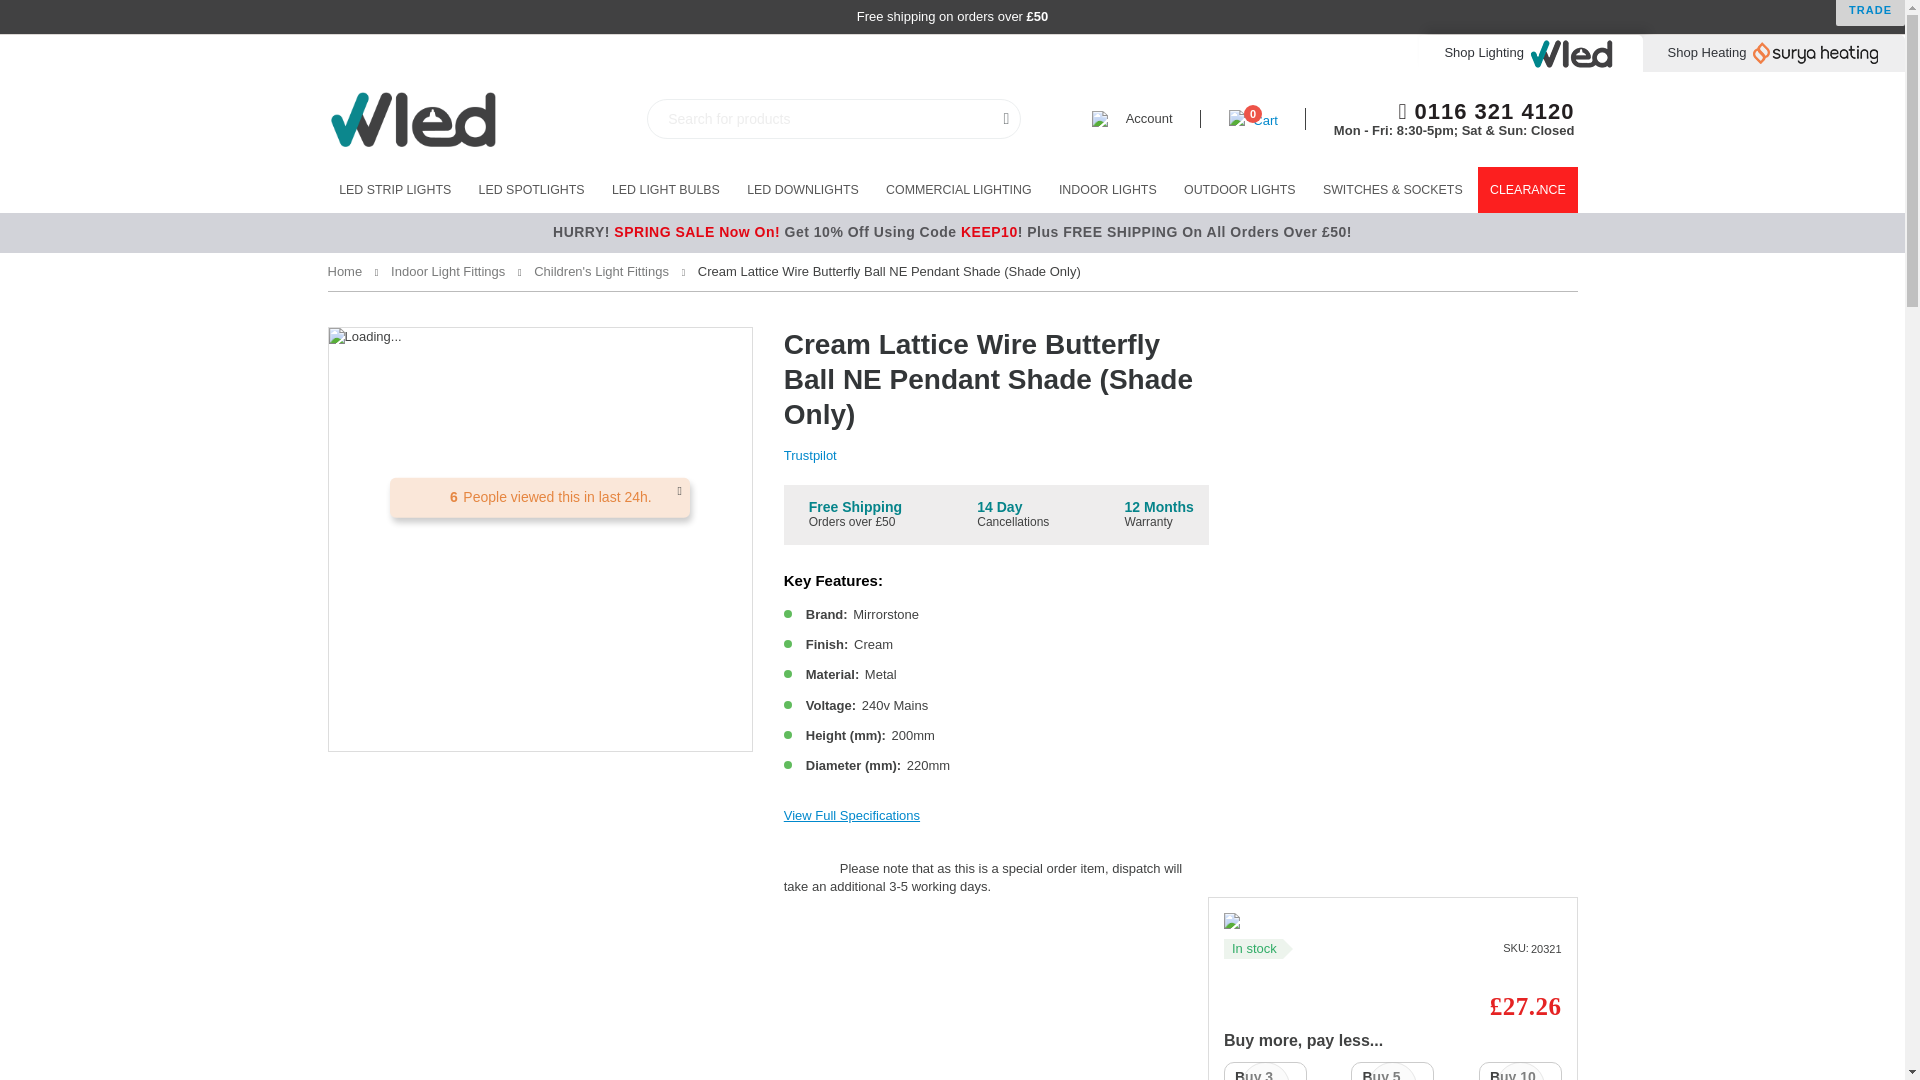  What do you see at coordinates (1530, 52) in the screenshot?
I see `5` at bounding box center [1530, 52].